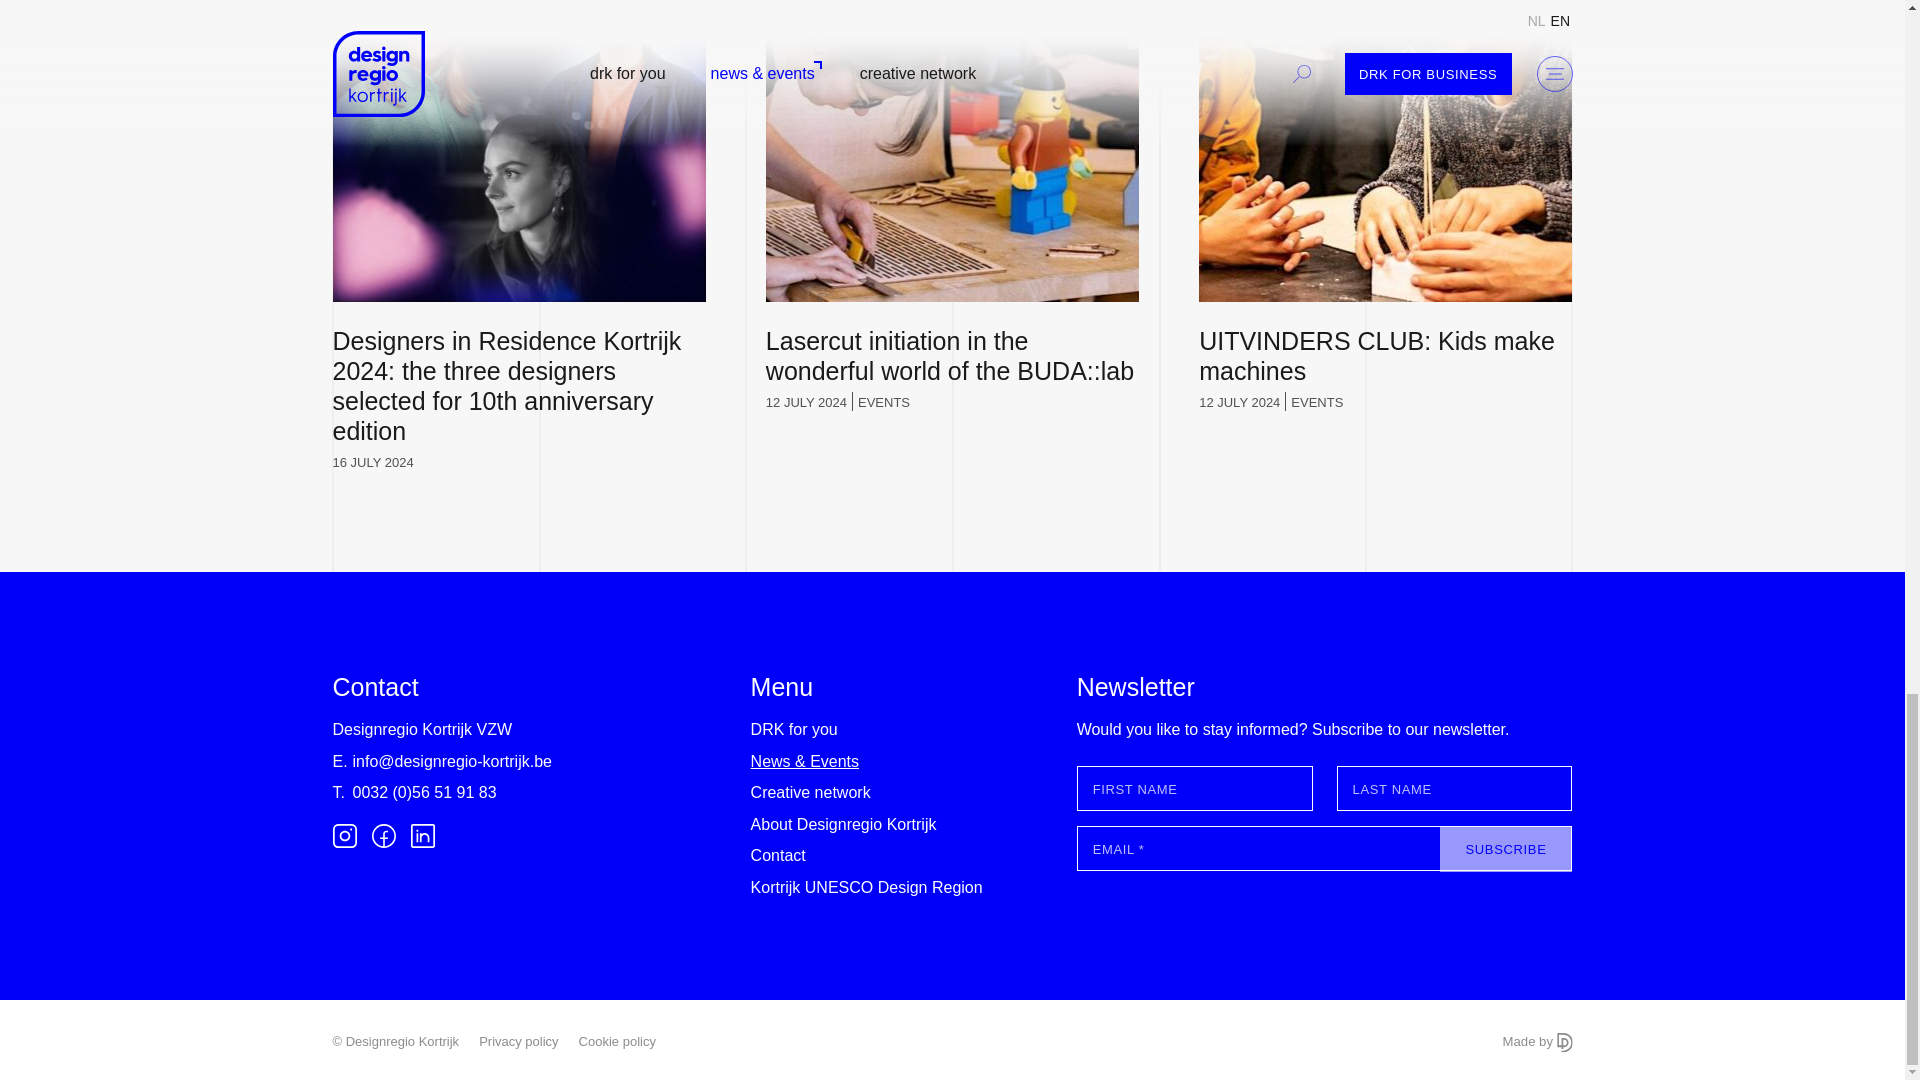 The height and width of the screenshot is (1080, 1920). Describe the element at coordinates (422, 834) in the screenshot. I see `Linkedin` at that location.